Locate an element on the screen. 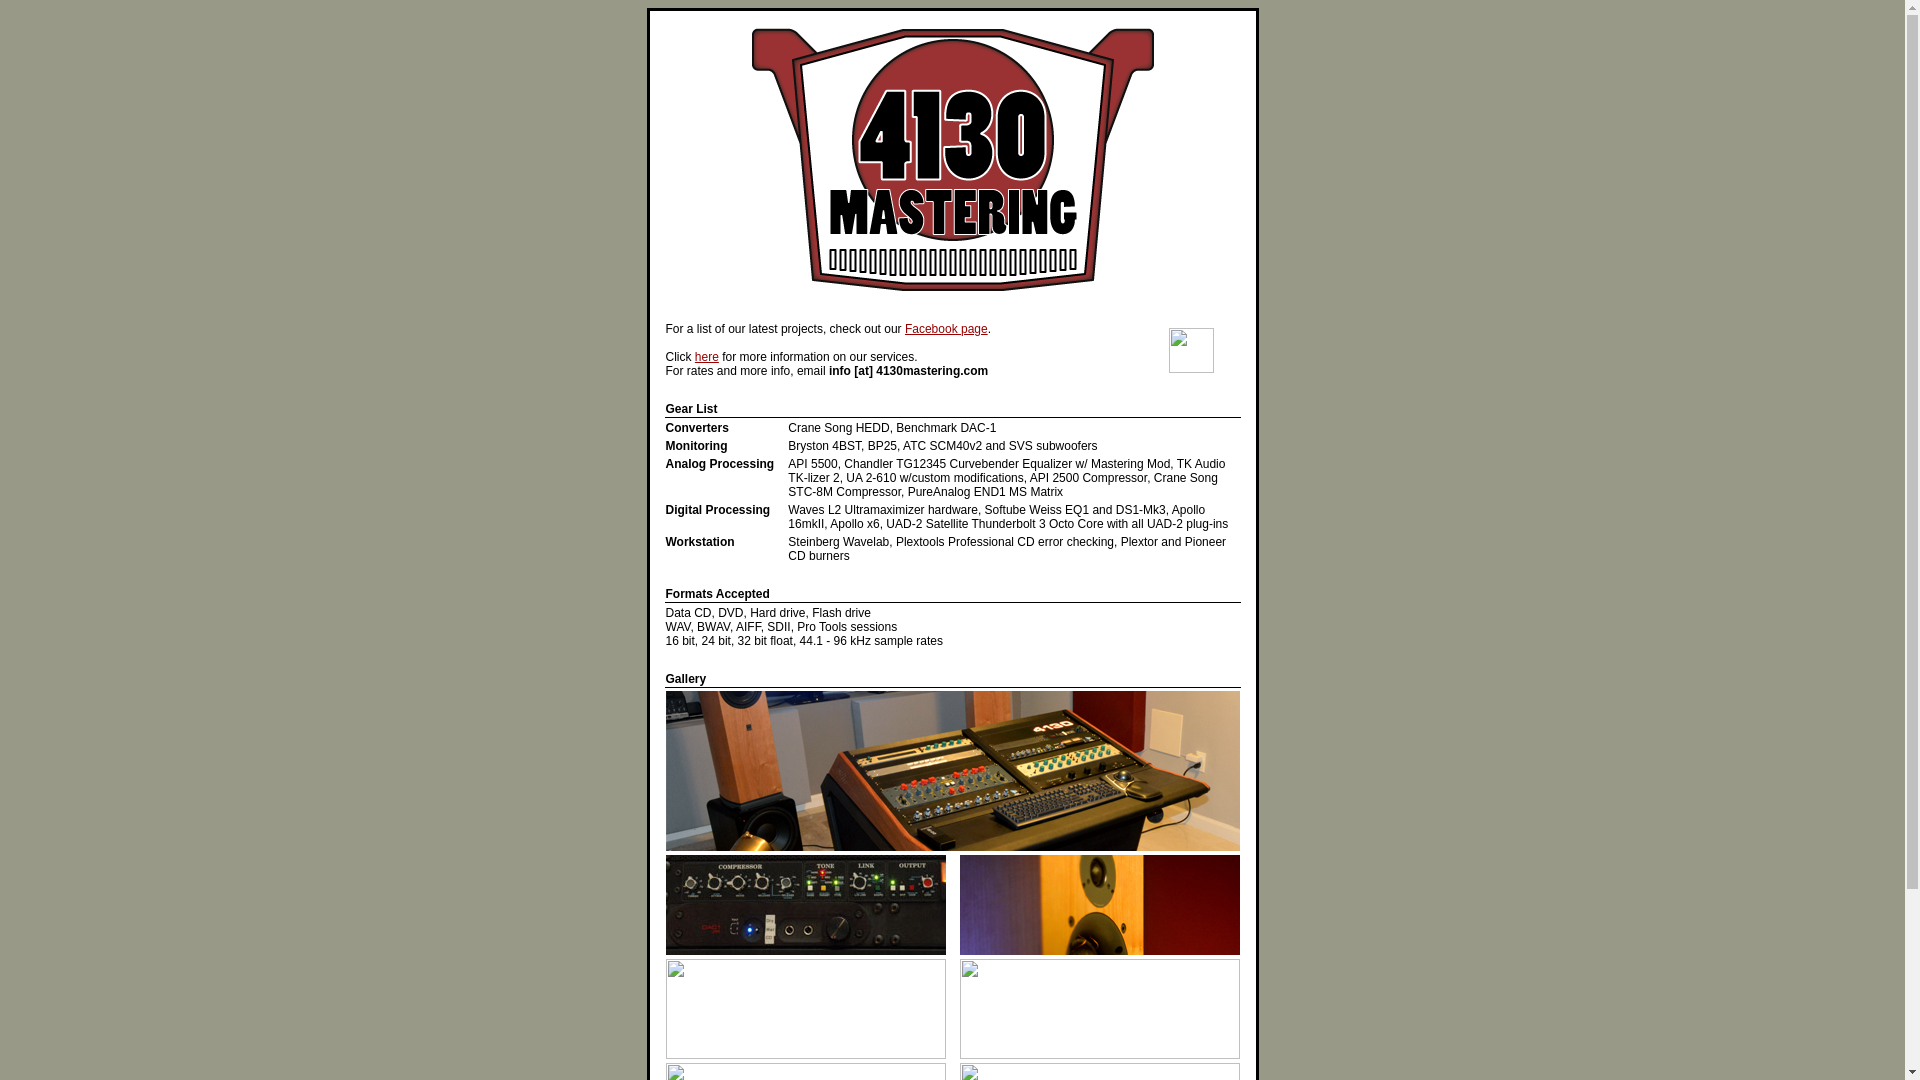 Image resolution: width=1920 pixels, height=1080 pixels. Facebook page is located at coordinates (946, 329).